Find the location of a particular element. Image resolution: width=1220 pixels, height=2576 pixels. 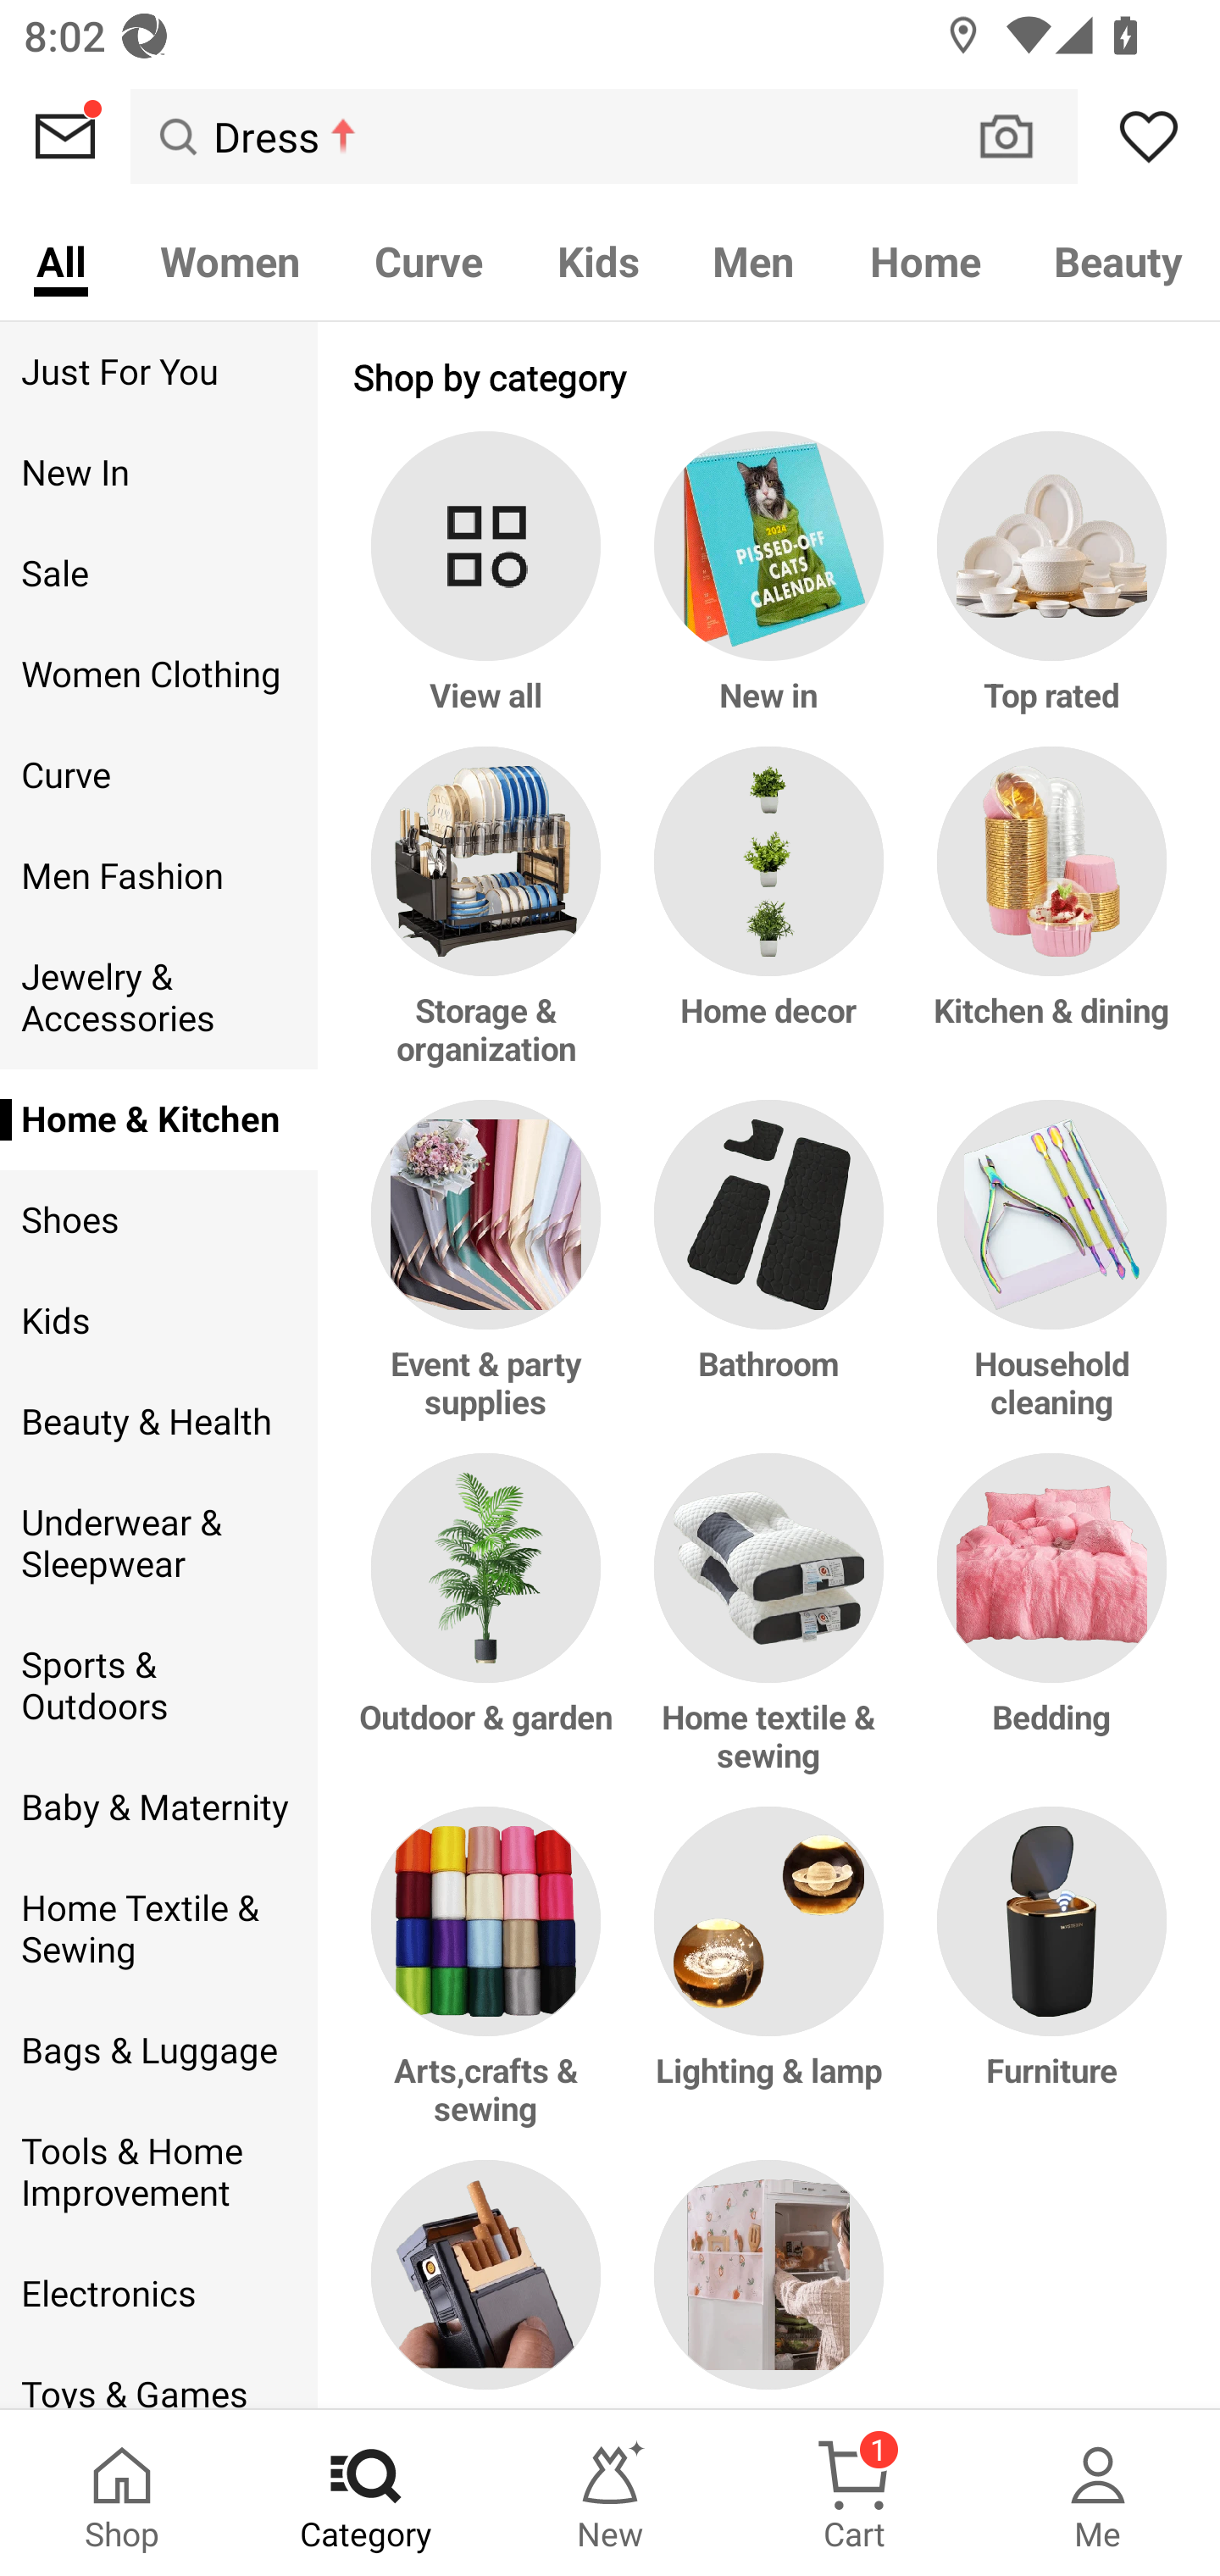

Curve is located at coordinates (429, 259).